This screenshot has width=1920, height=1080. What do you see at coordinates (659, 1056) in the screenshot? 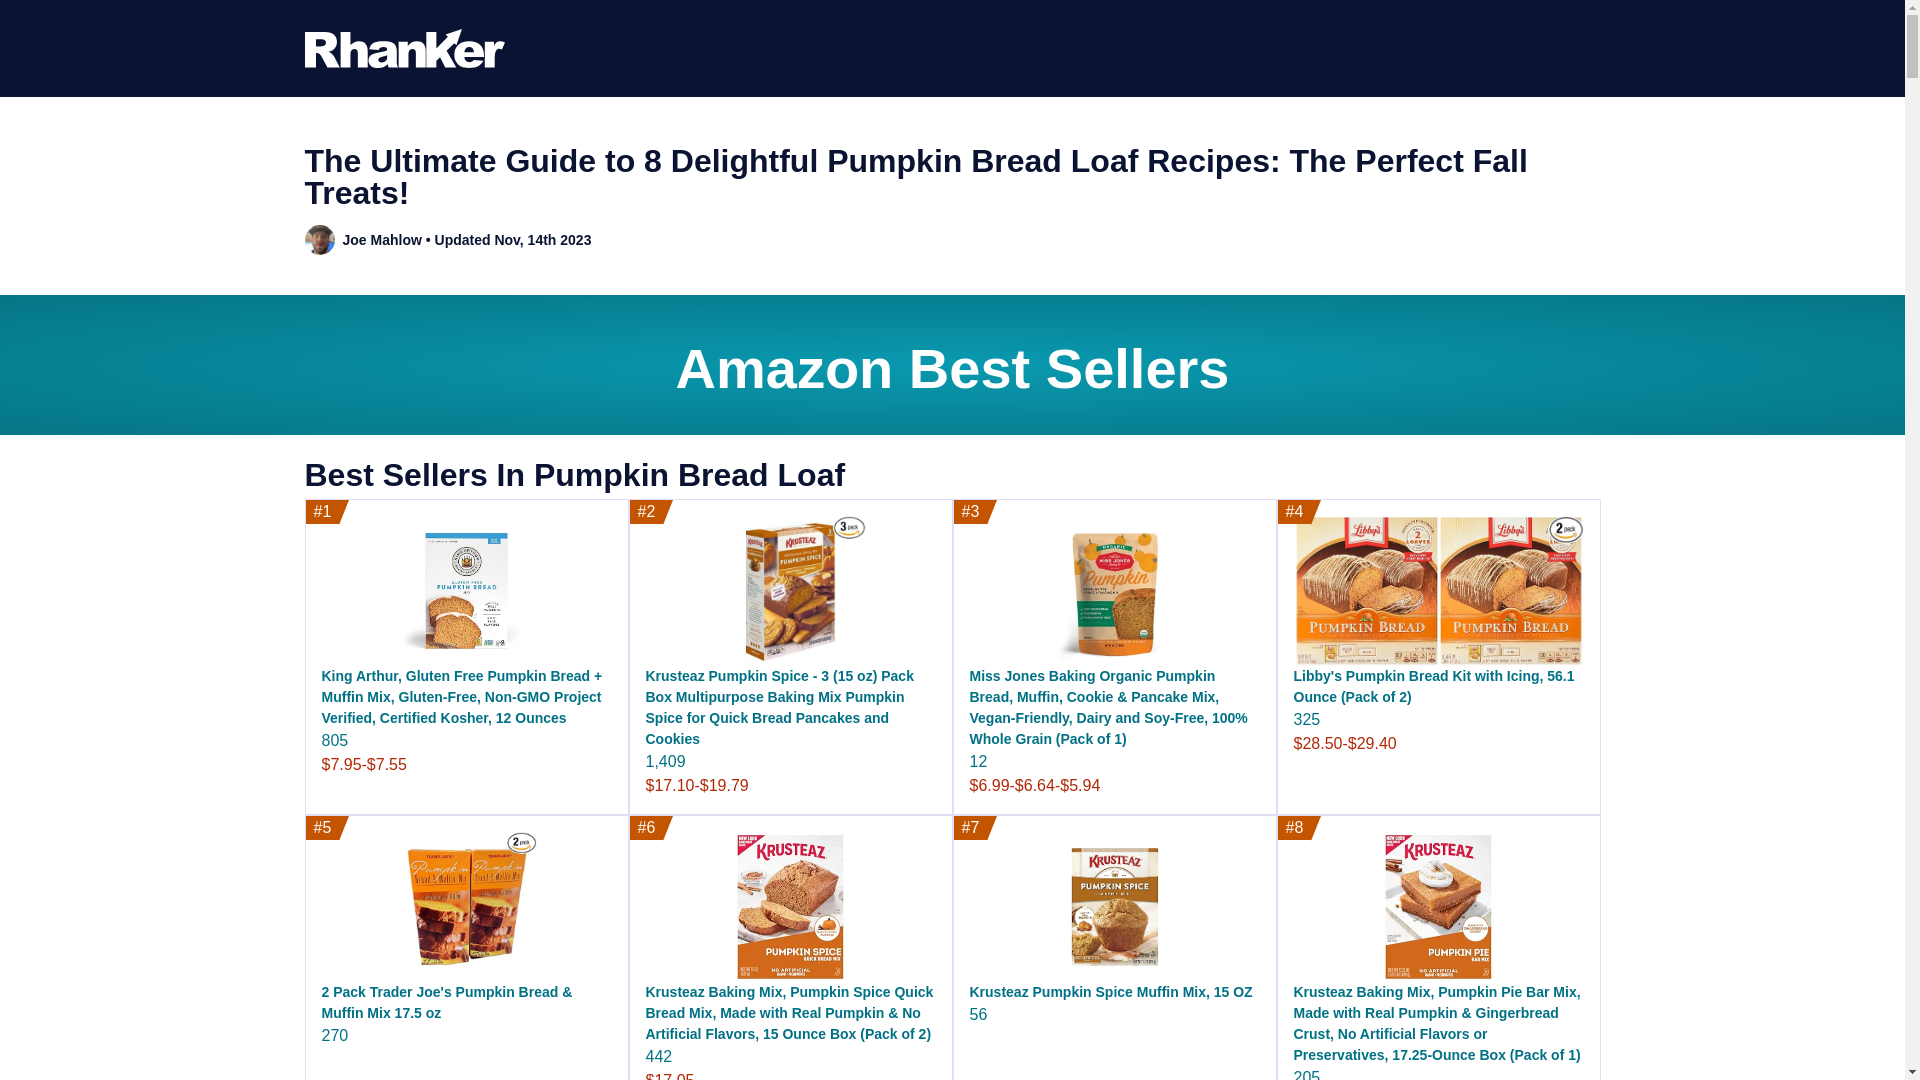
I see `442` at bounding box center [659, 1056].